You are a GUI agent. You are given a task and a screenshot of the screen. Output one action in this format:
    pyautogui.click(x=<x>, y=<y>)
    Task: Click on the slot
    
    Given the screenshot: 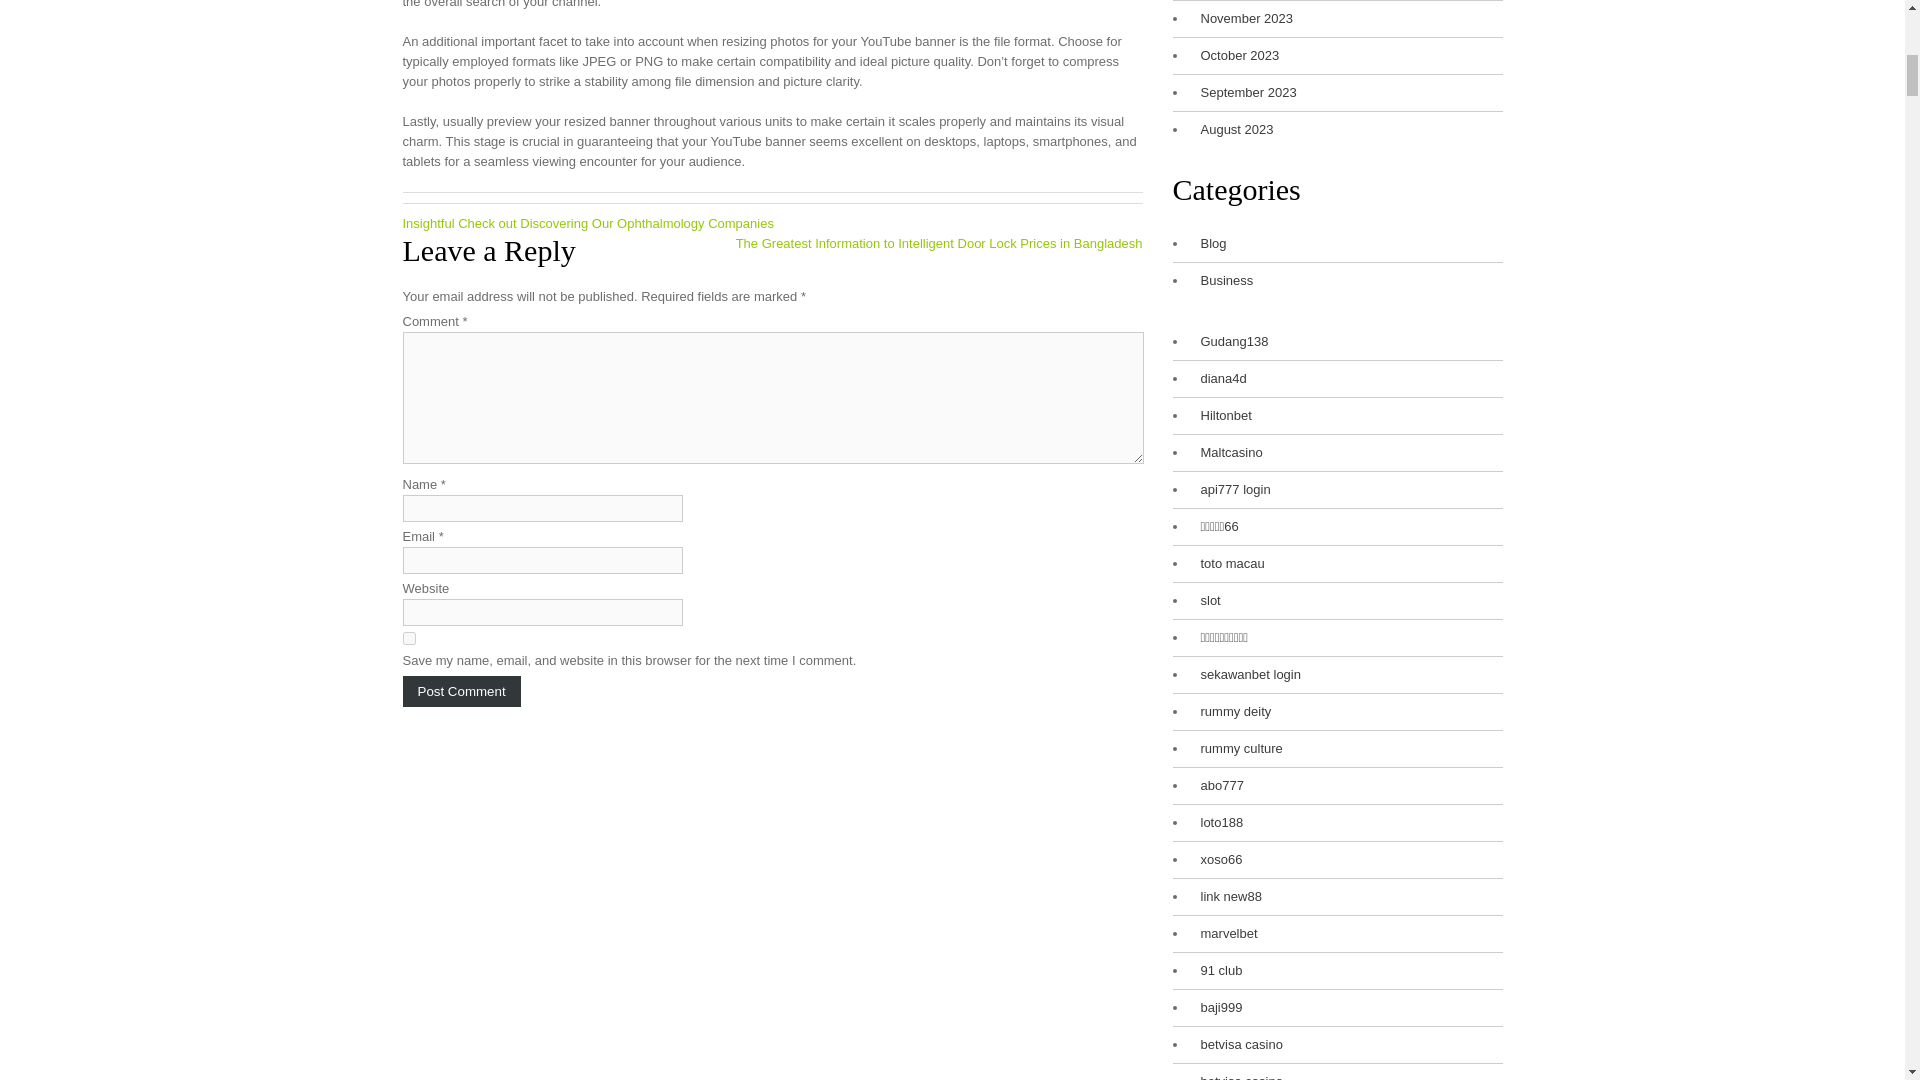 What is the action you would take?
    pyautogui.click(x=1204, y=600)
    